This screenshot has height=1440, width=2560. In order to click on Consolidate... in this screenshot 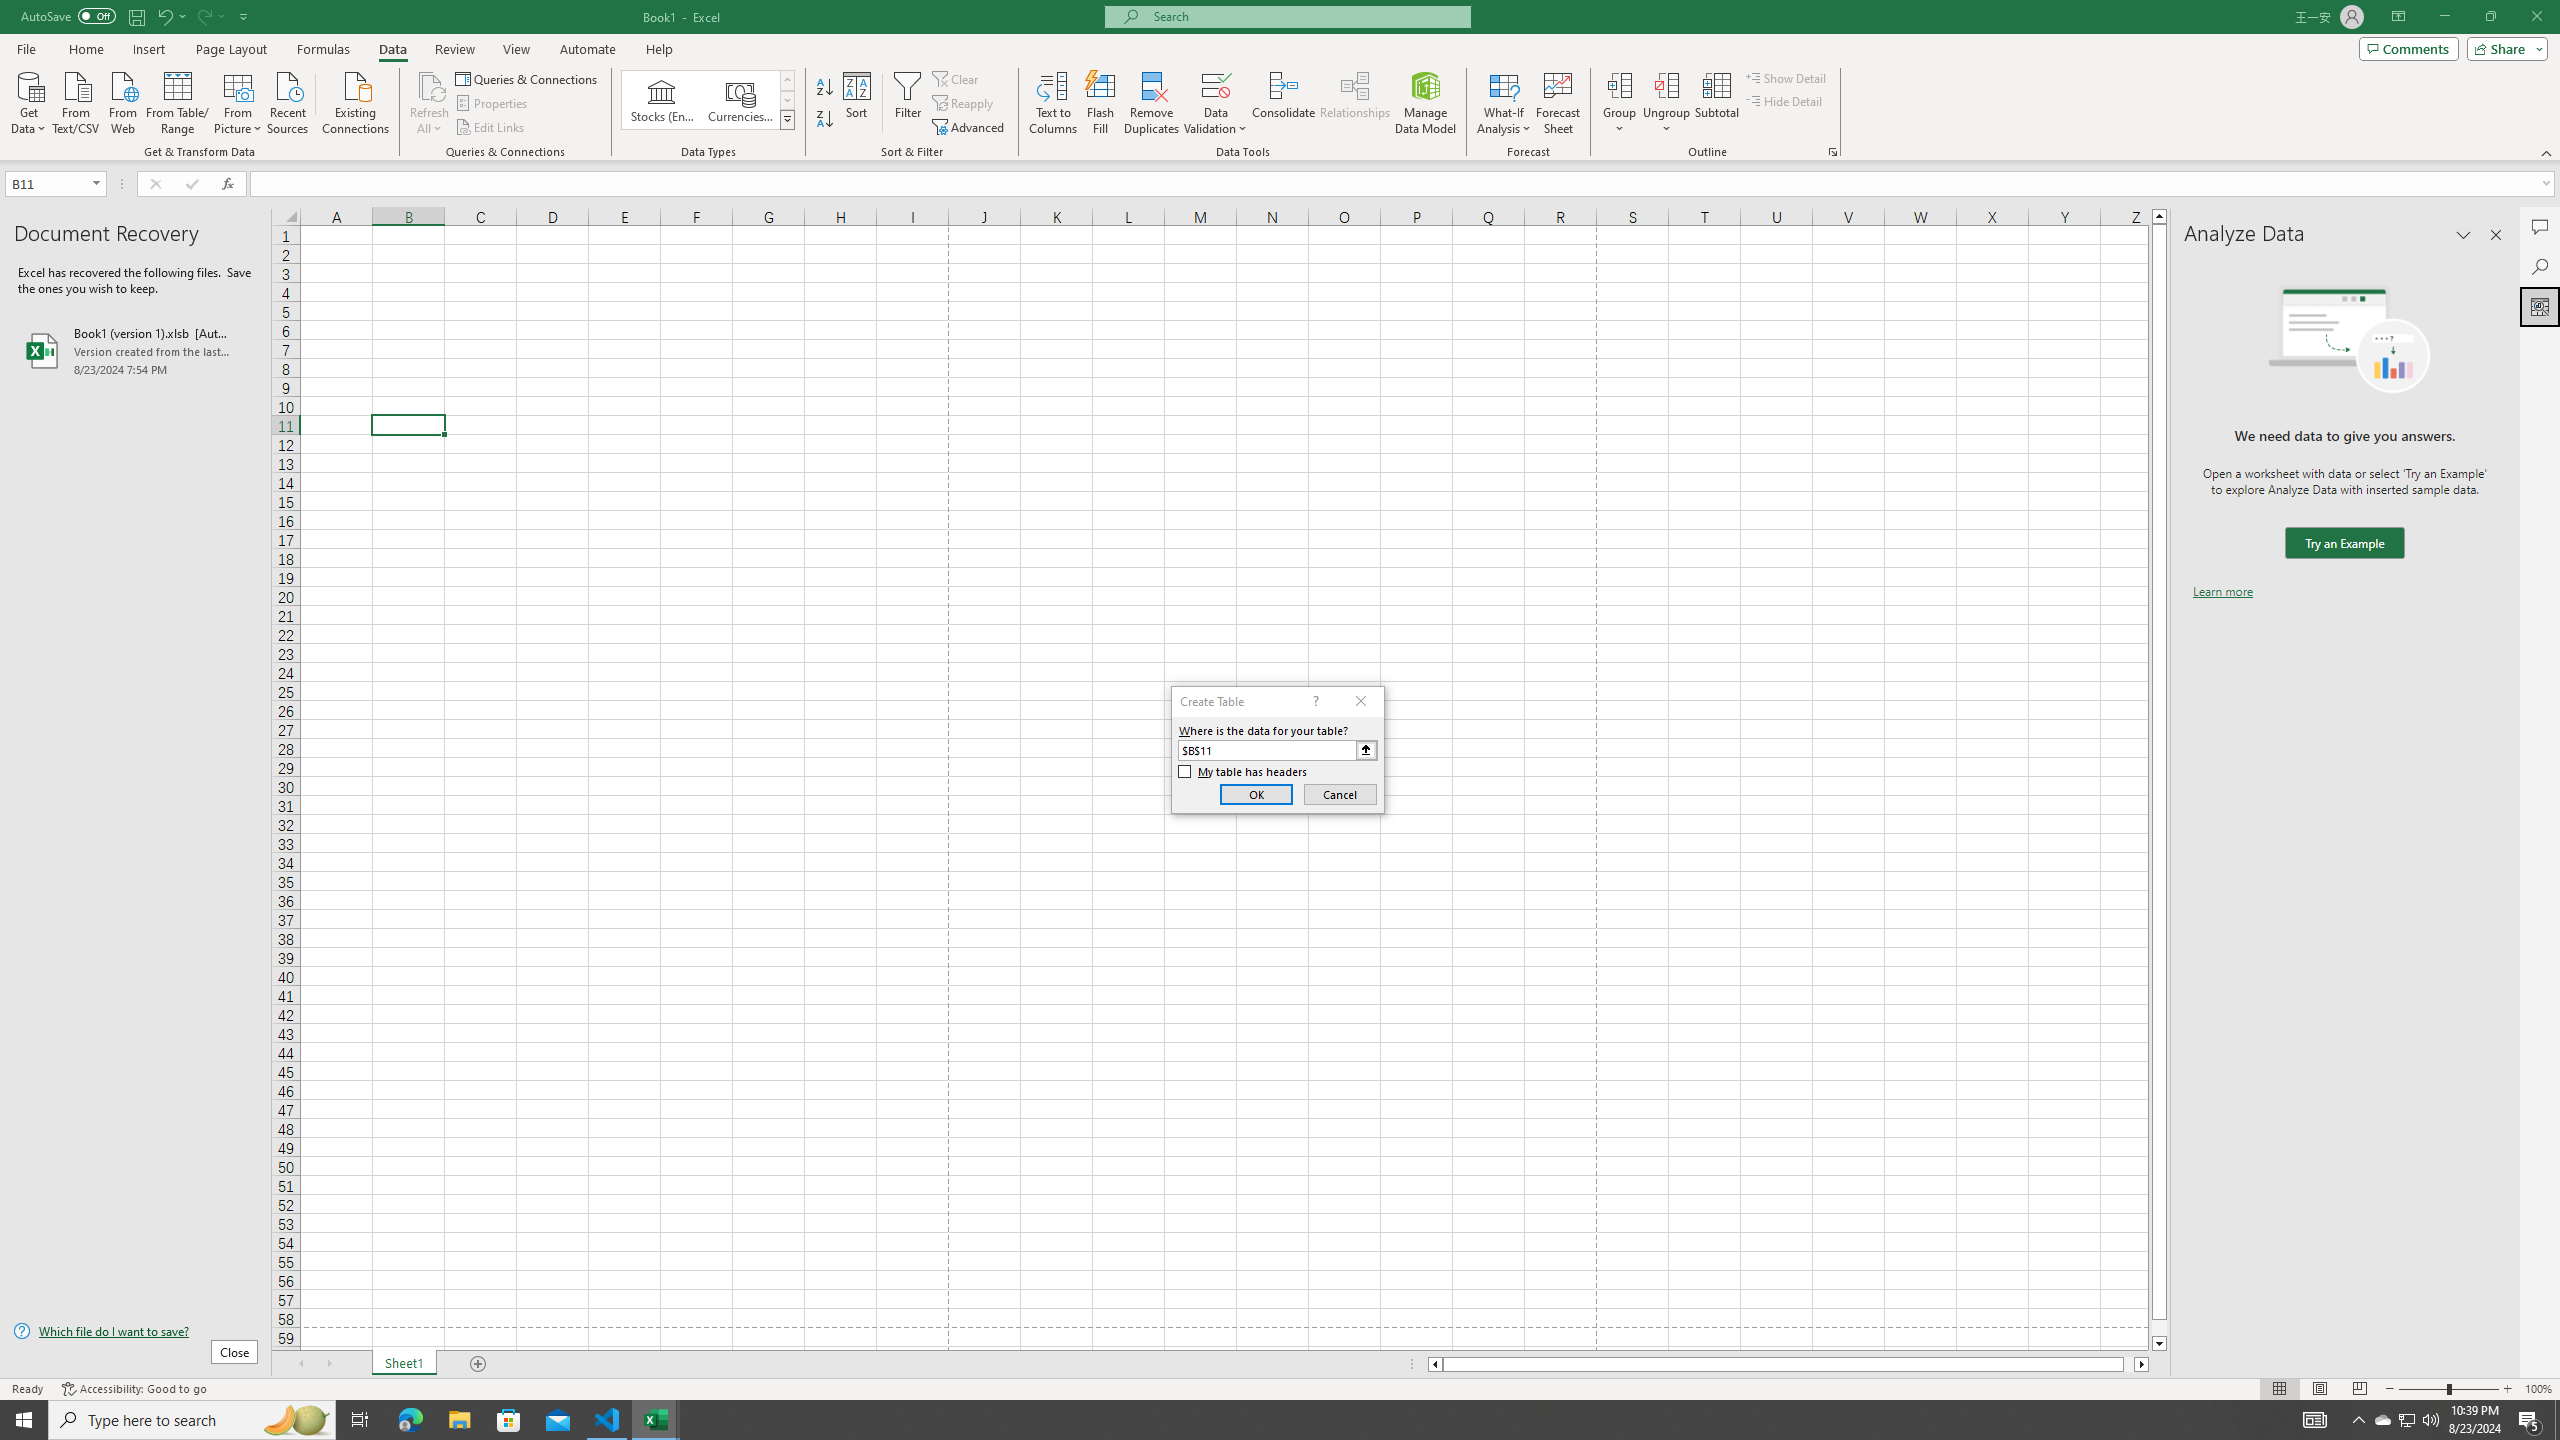, I will do `click(1284, 103)`.